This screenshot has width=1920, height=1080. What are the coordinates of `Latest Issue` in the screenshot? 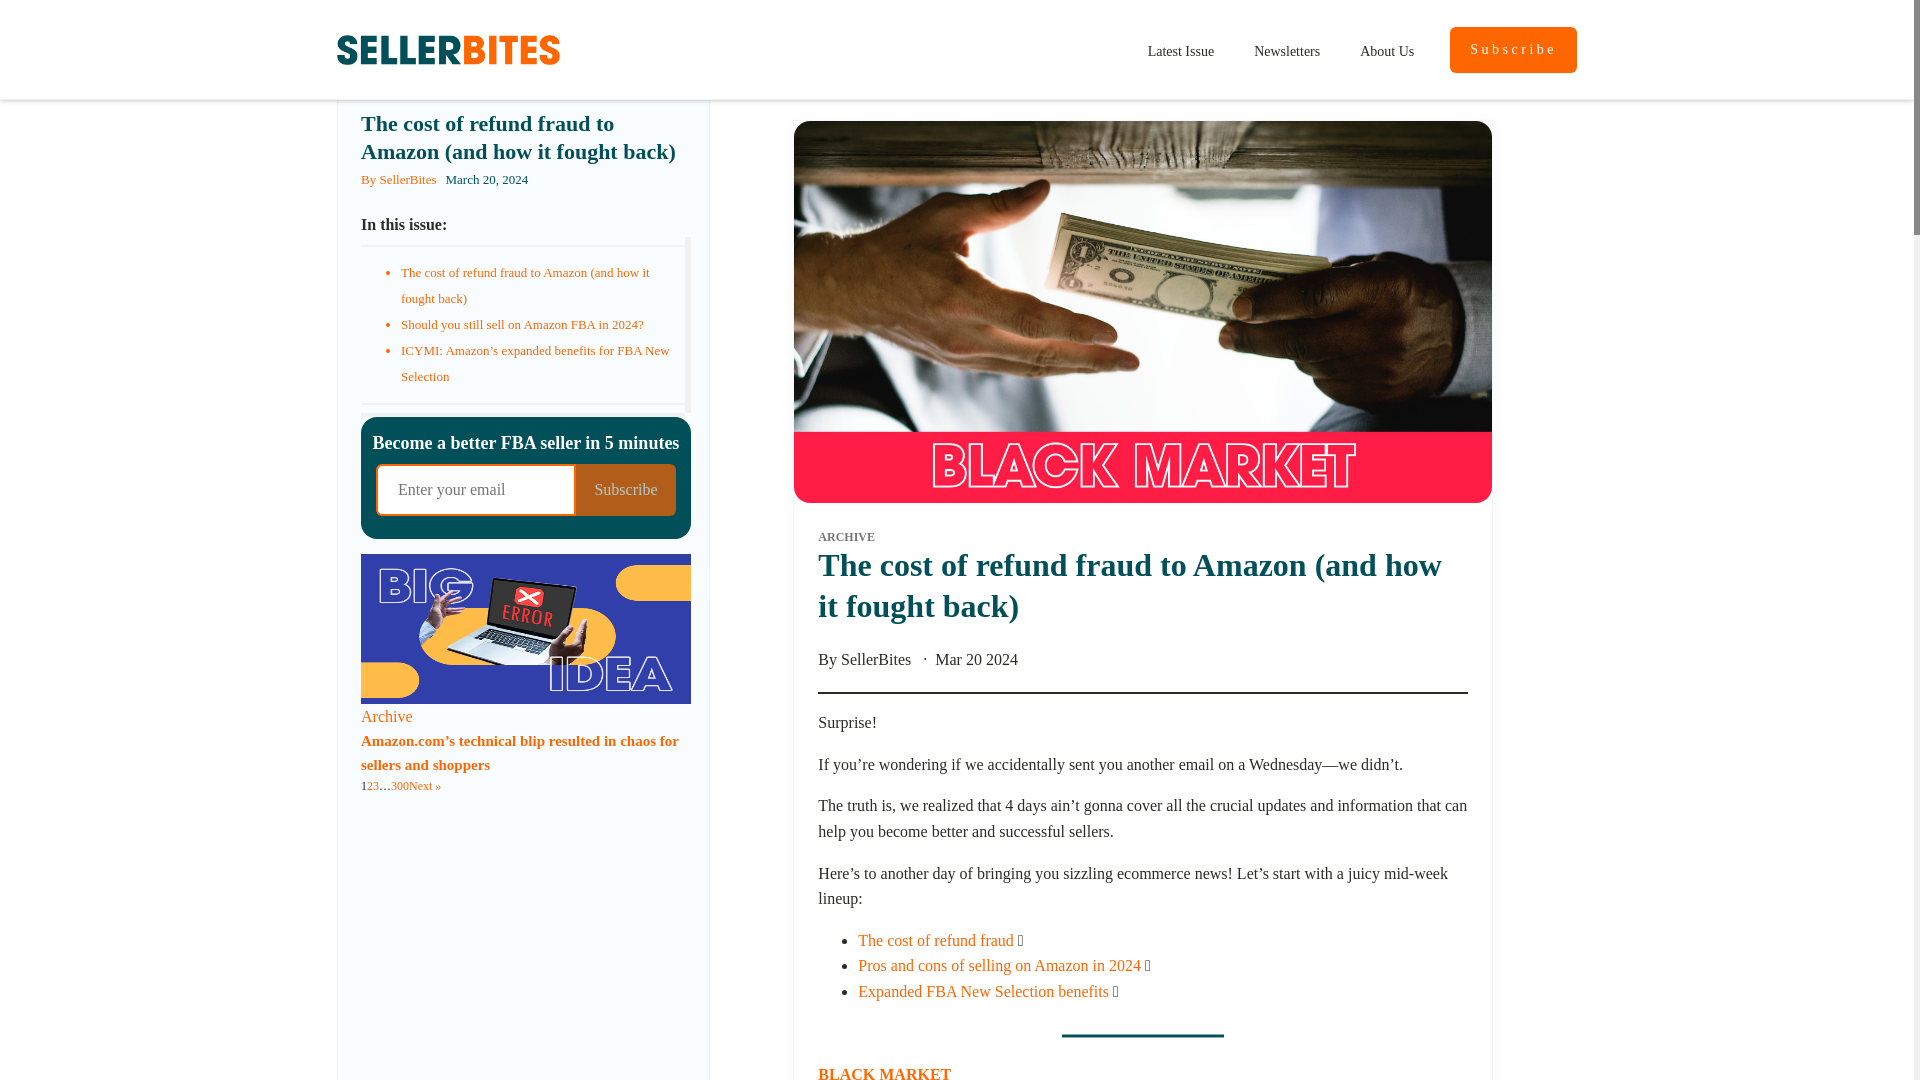 It's located at (1181, 50).